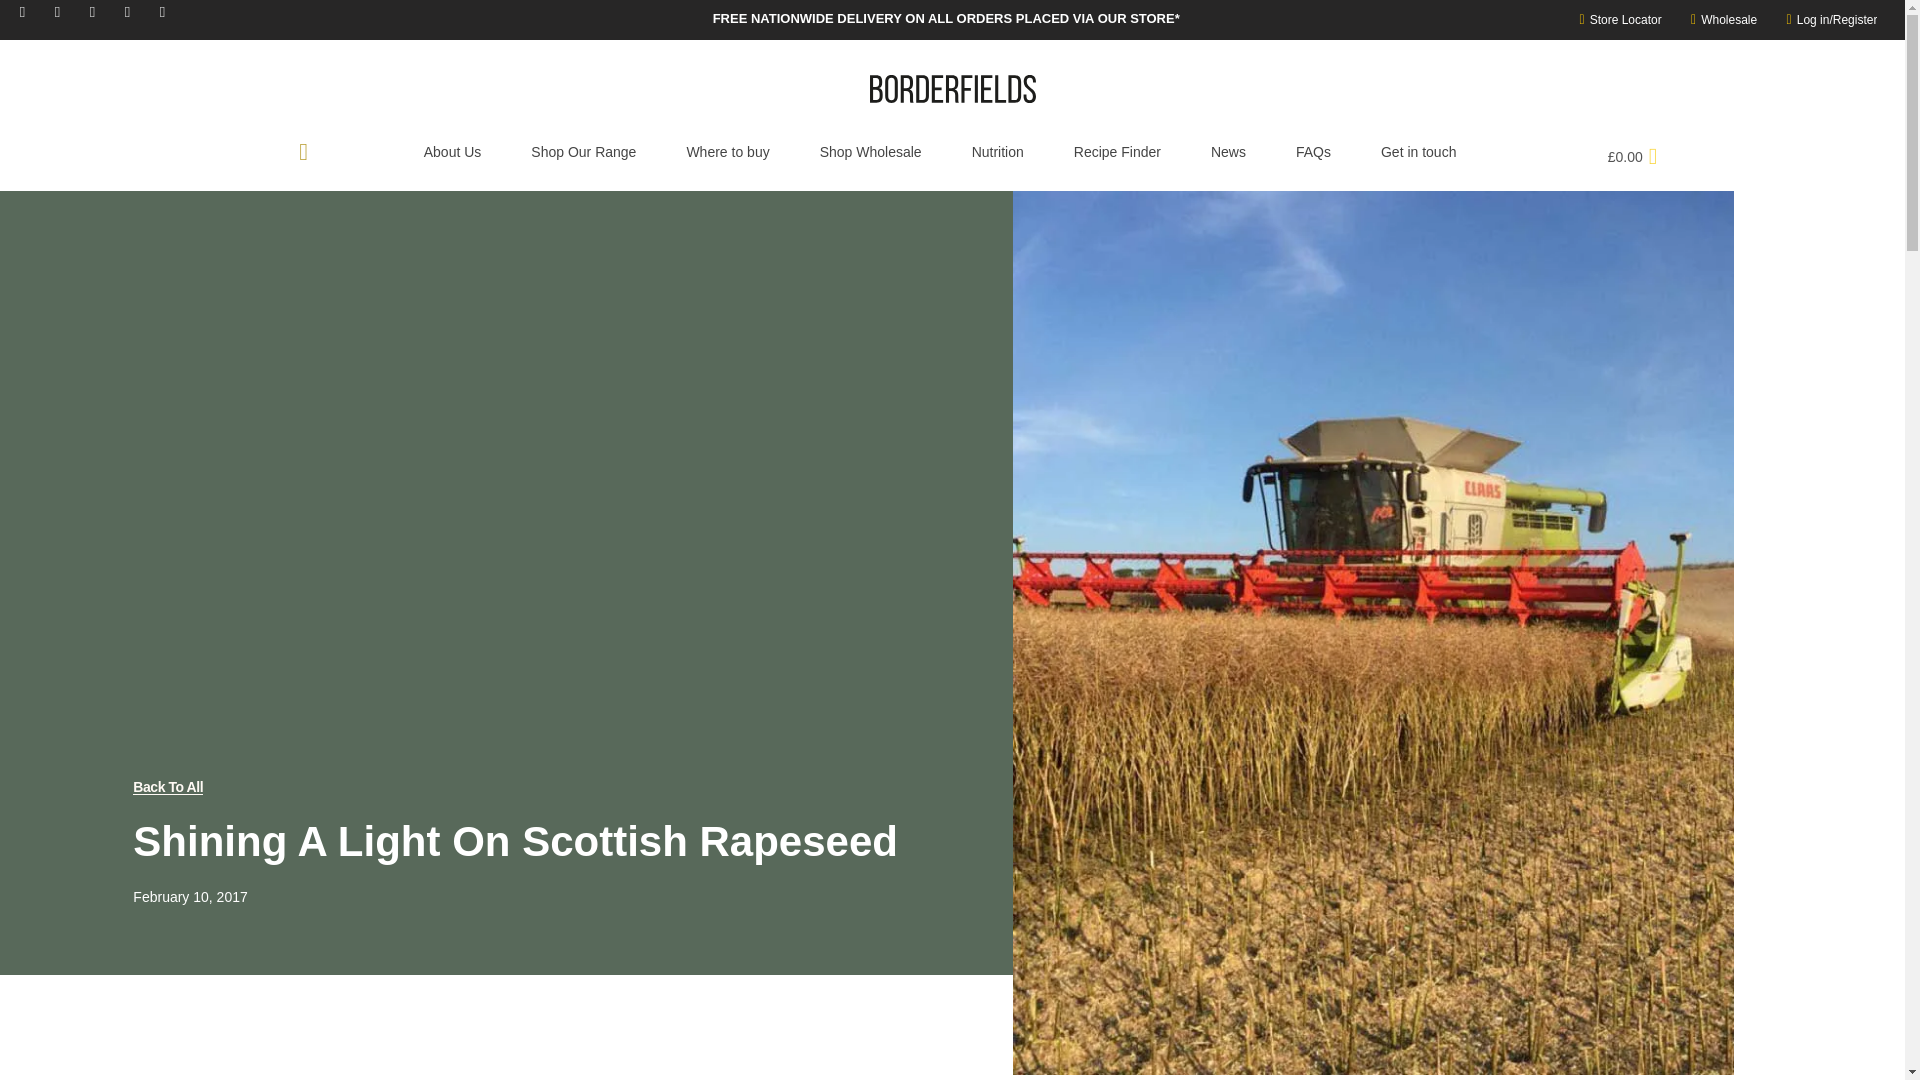 The image size is (1920, 1080). Describe the element at coordinates (727, 152) in the screenshot. I see `Where to buy` at that location.